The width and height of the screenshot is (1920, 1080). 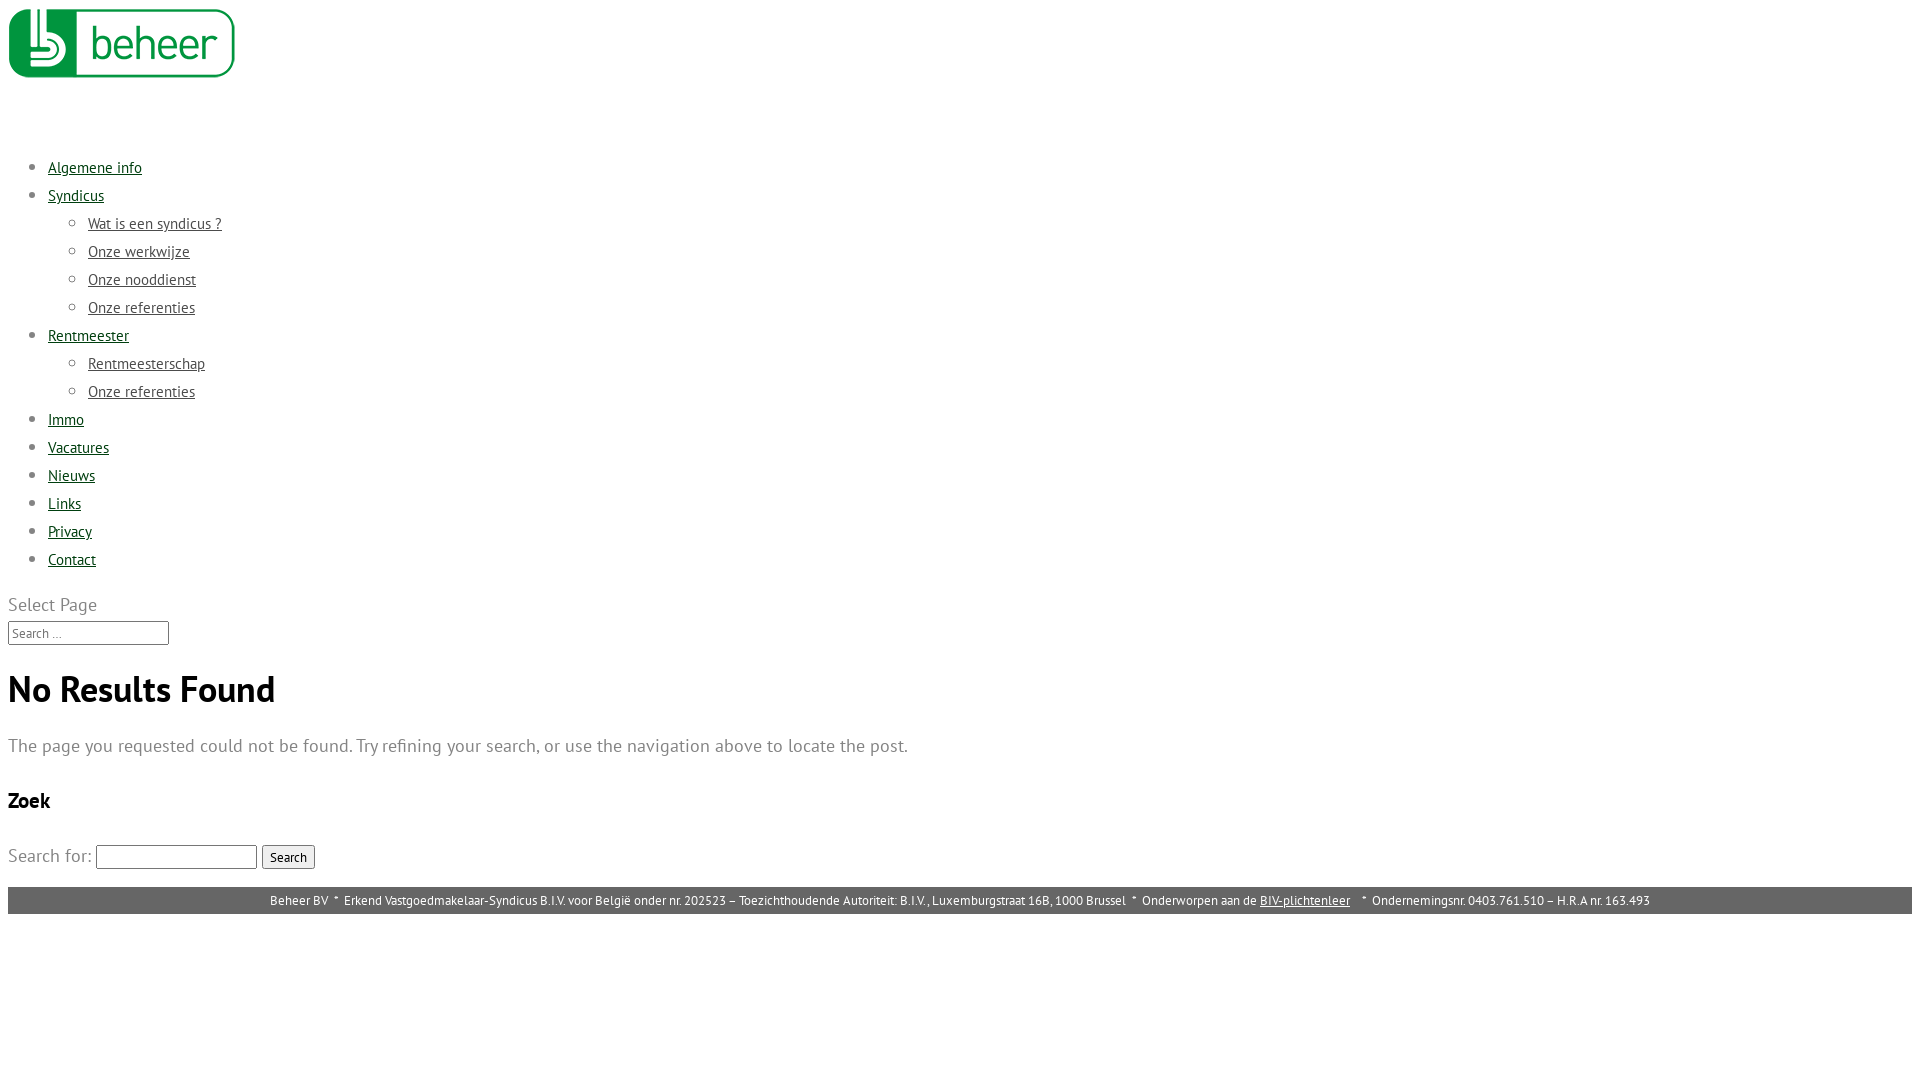 I want to click on Nieuws, so click(x=72, y=500).